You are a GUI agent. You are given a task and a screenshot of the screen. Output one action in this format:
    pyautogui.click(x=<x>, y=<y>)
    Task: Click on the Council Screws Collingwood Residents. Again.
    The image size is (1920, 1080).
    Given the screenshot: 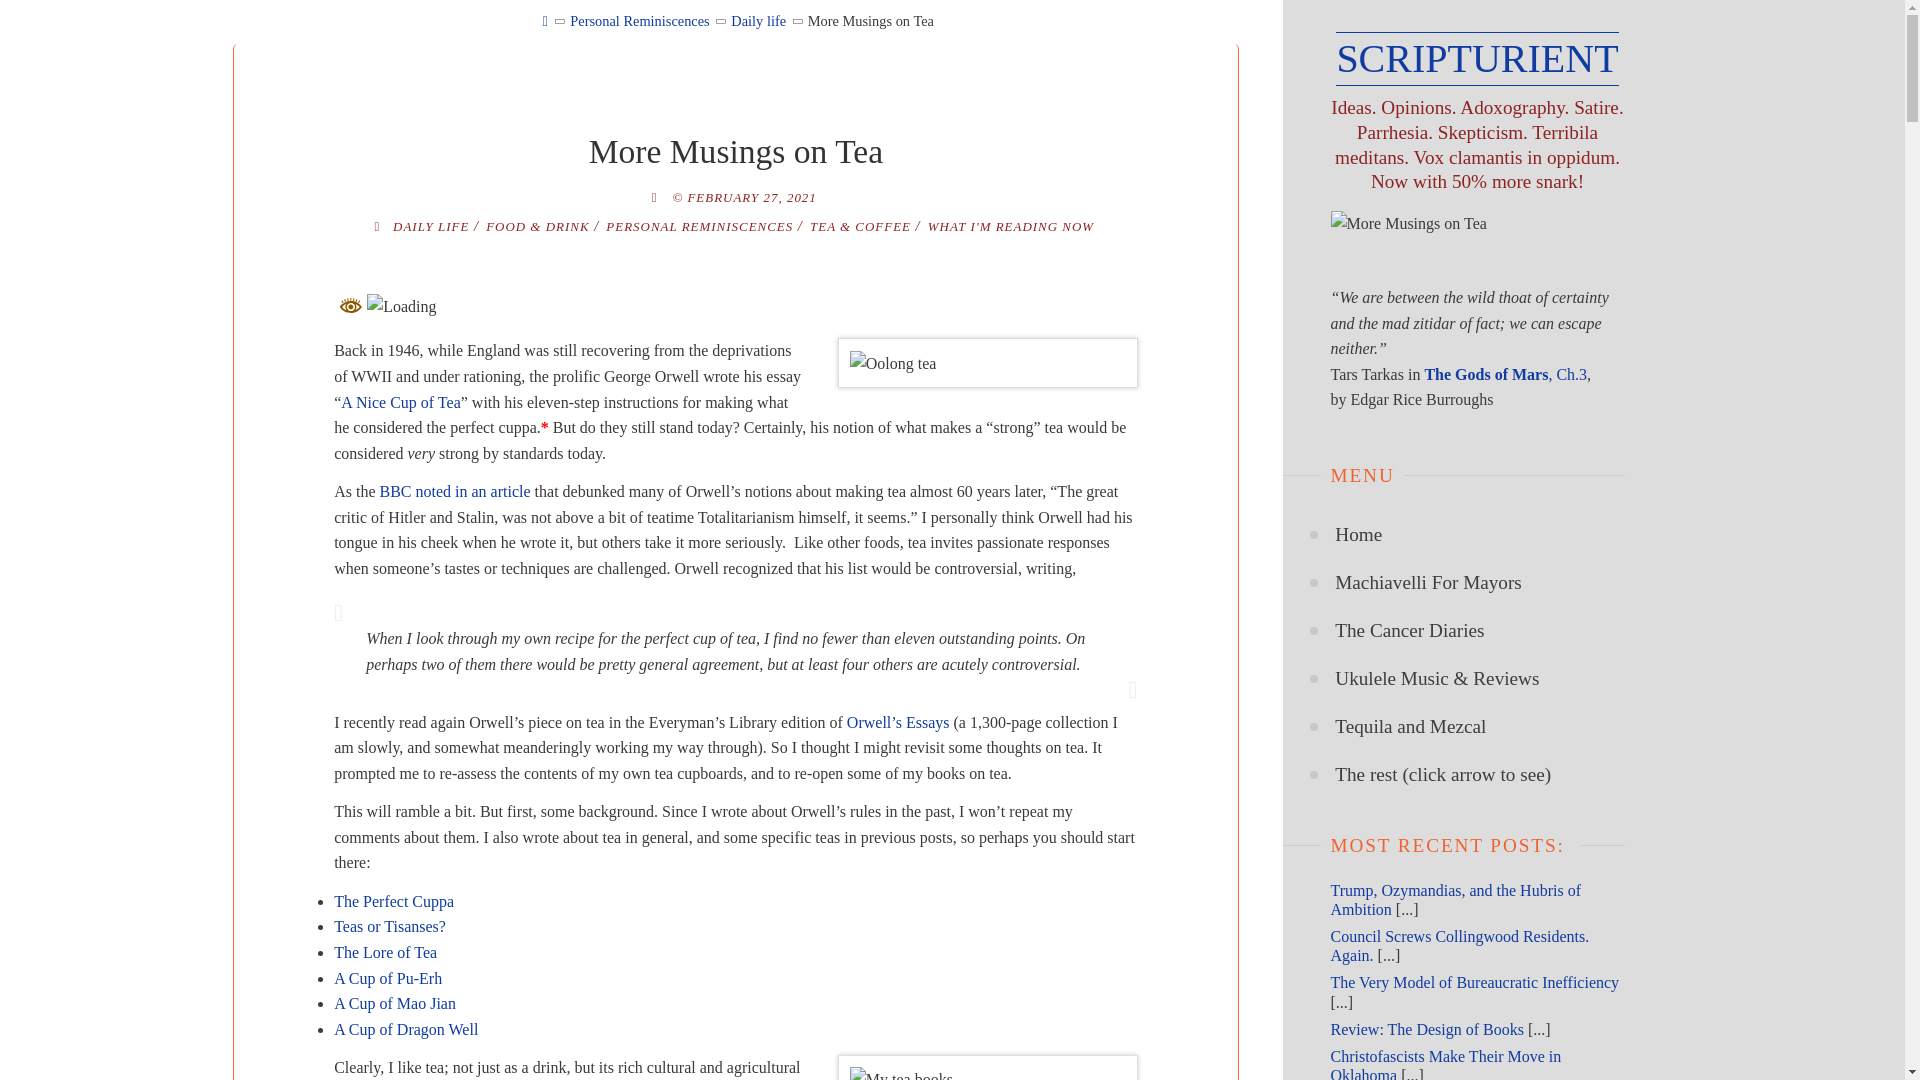 What is the action you would take?
    pyautogui.click(x=1460, y=946)
    